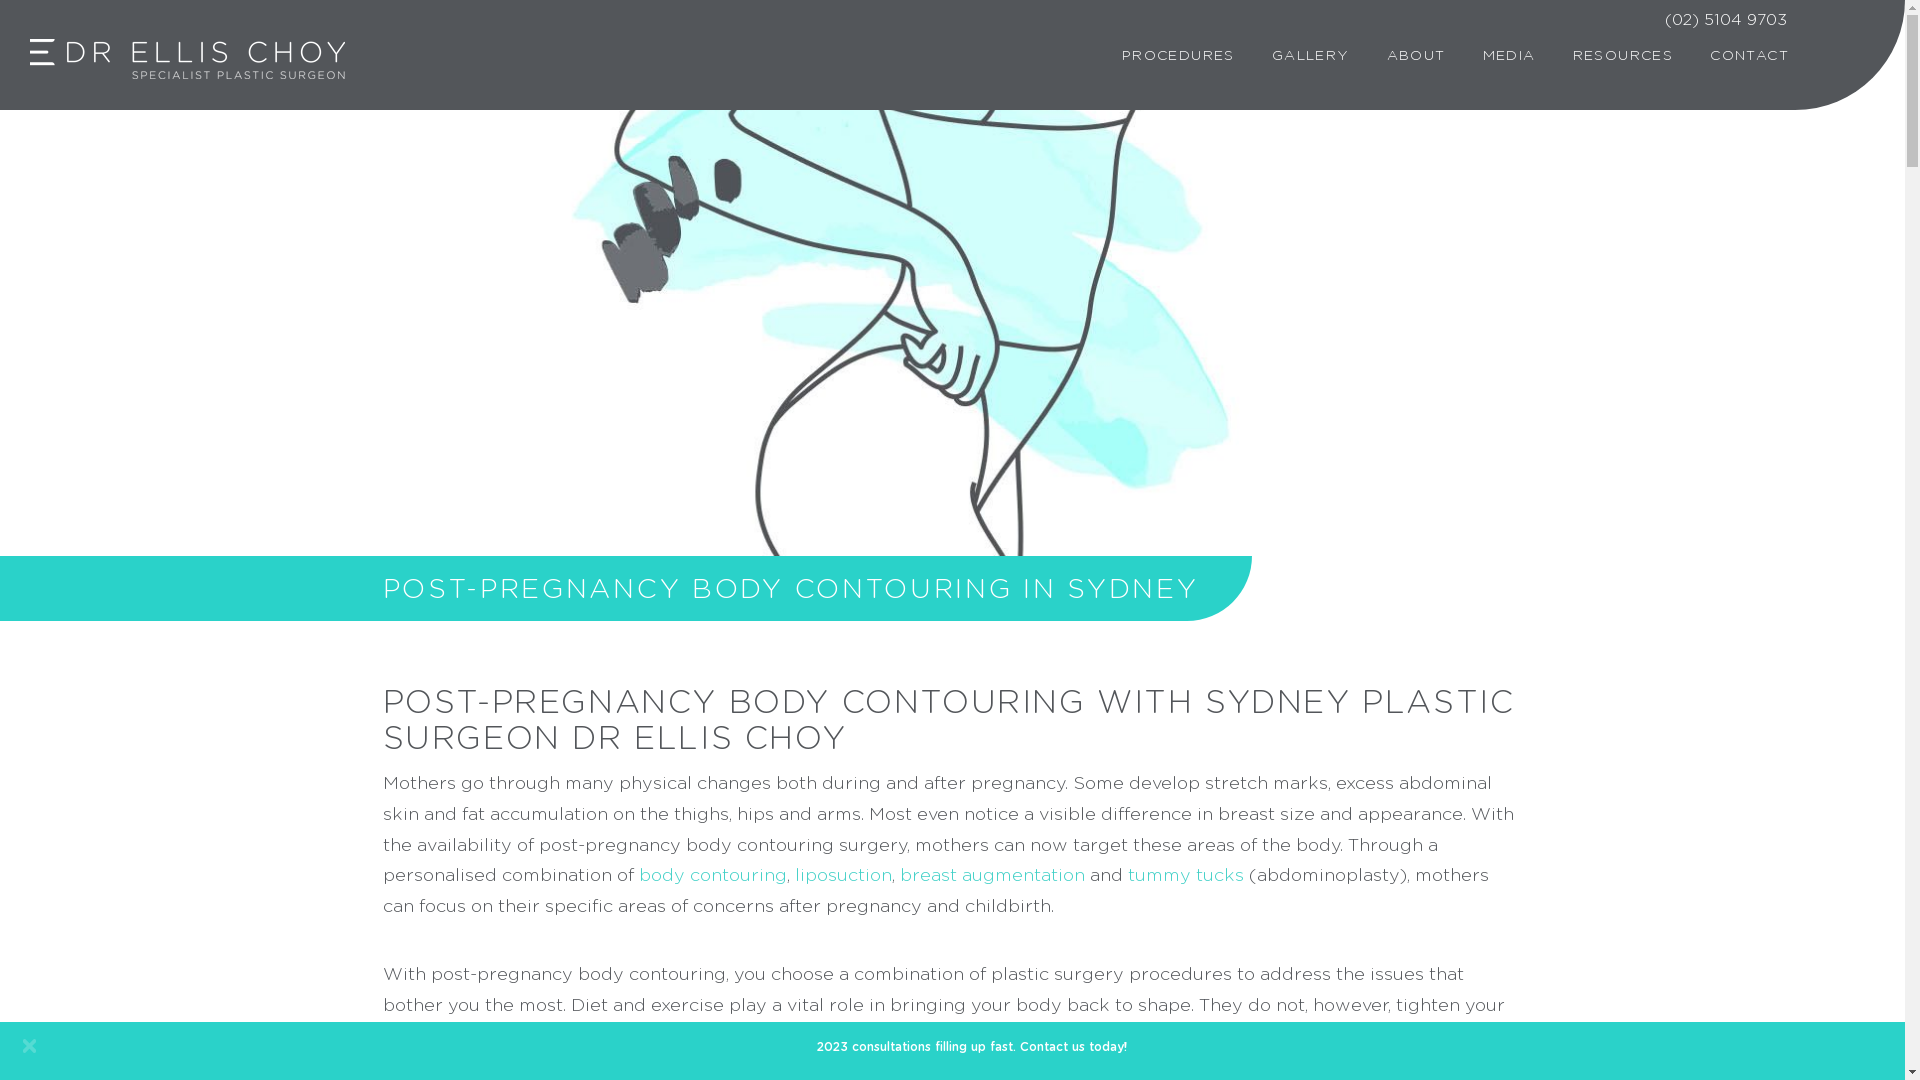  Describe the element at coordinates (952, 1051) in the screenshot. I see `2023 consultations filling up fast.
Contact us today!` at that location.